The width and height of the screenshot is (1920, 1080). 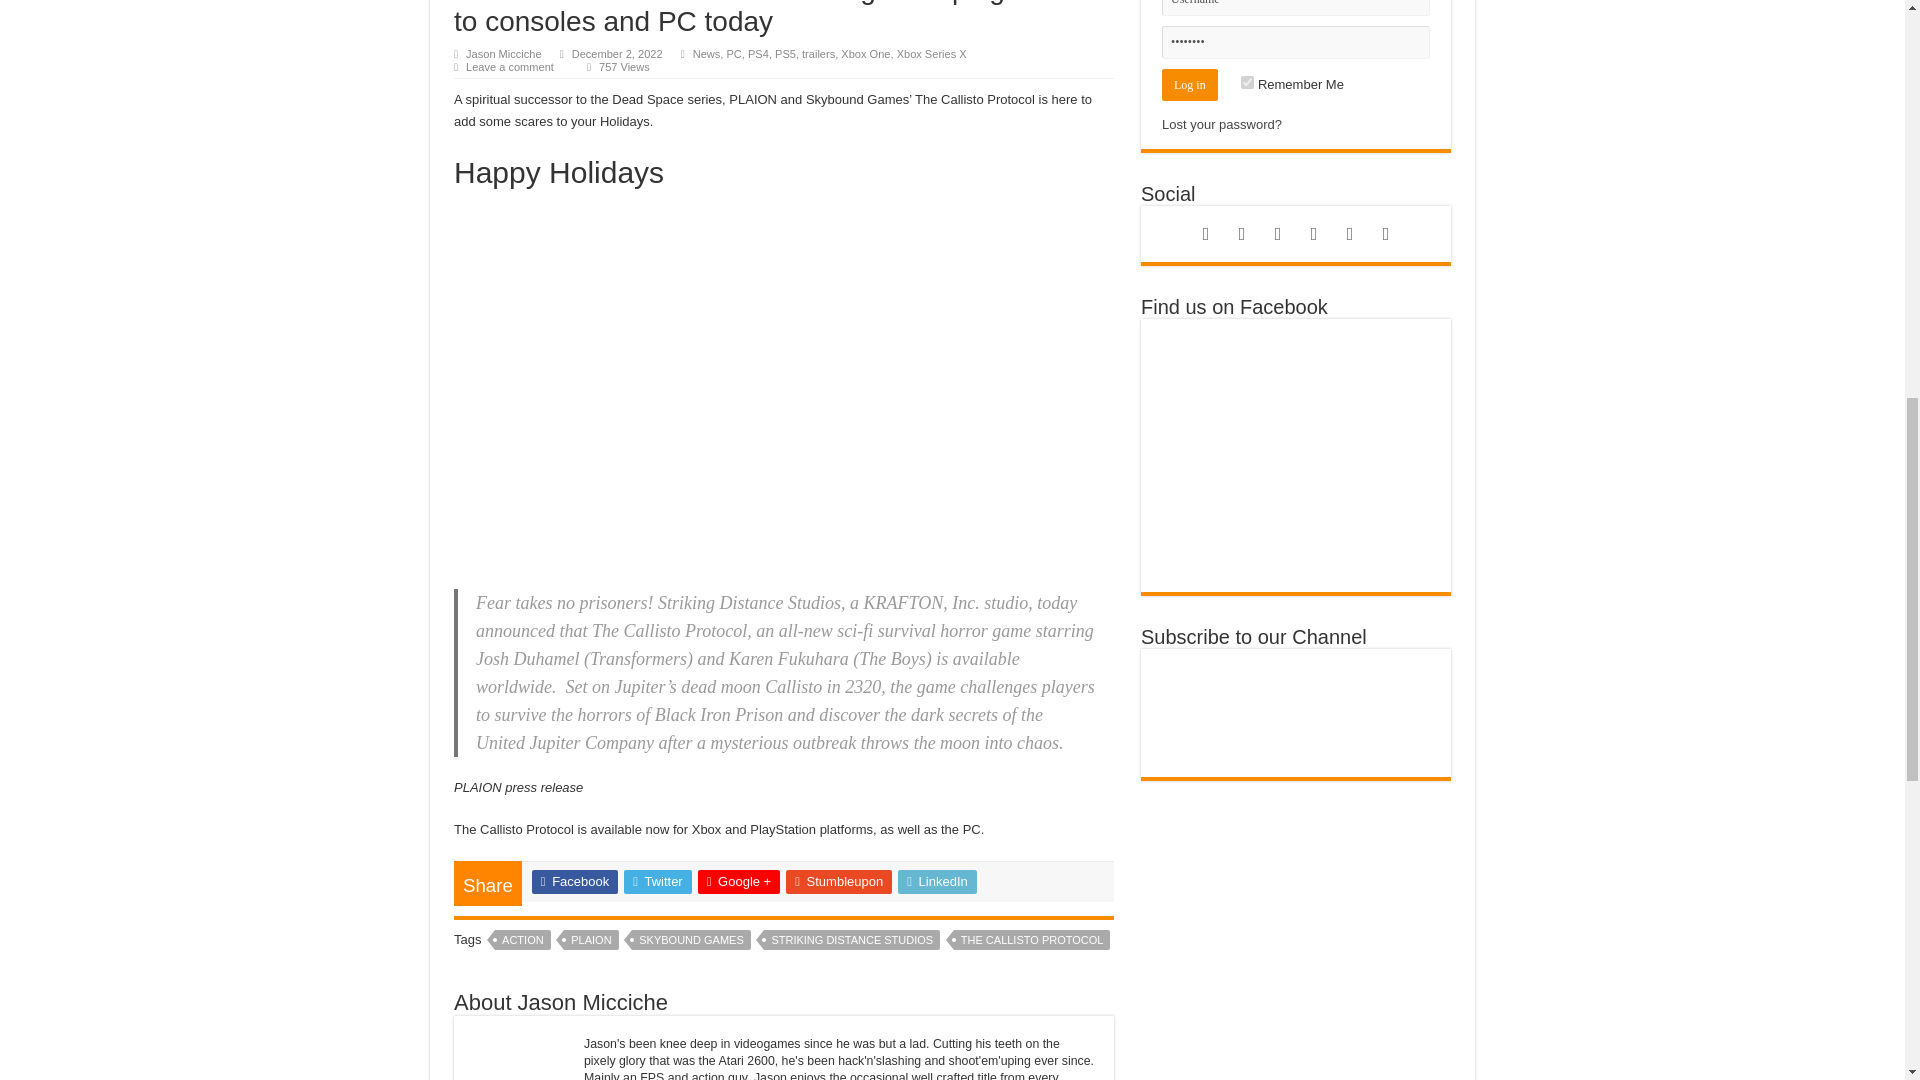 I want to click on Log in, so click(x=1189, y=85).